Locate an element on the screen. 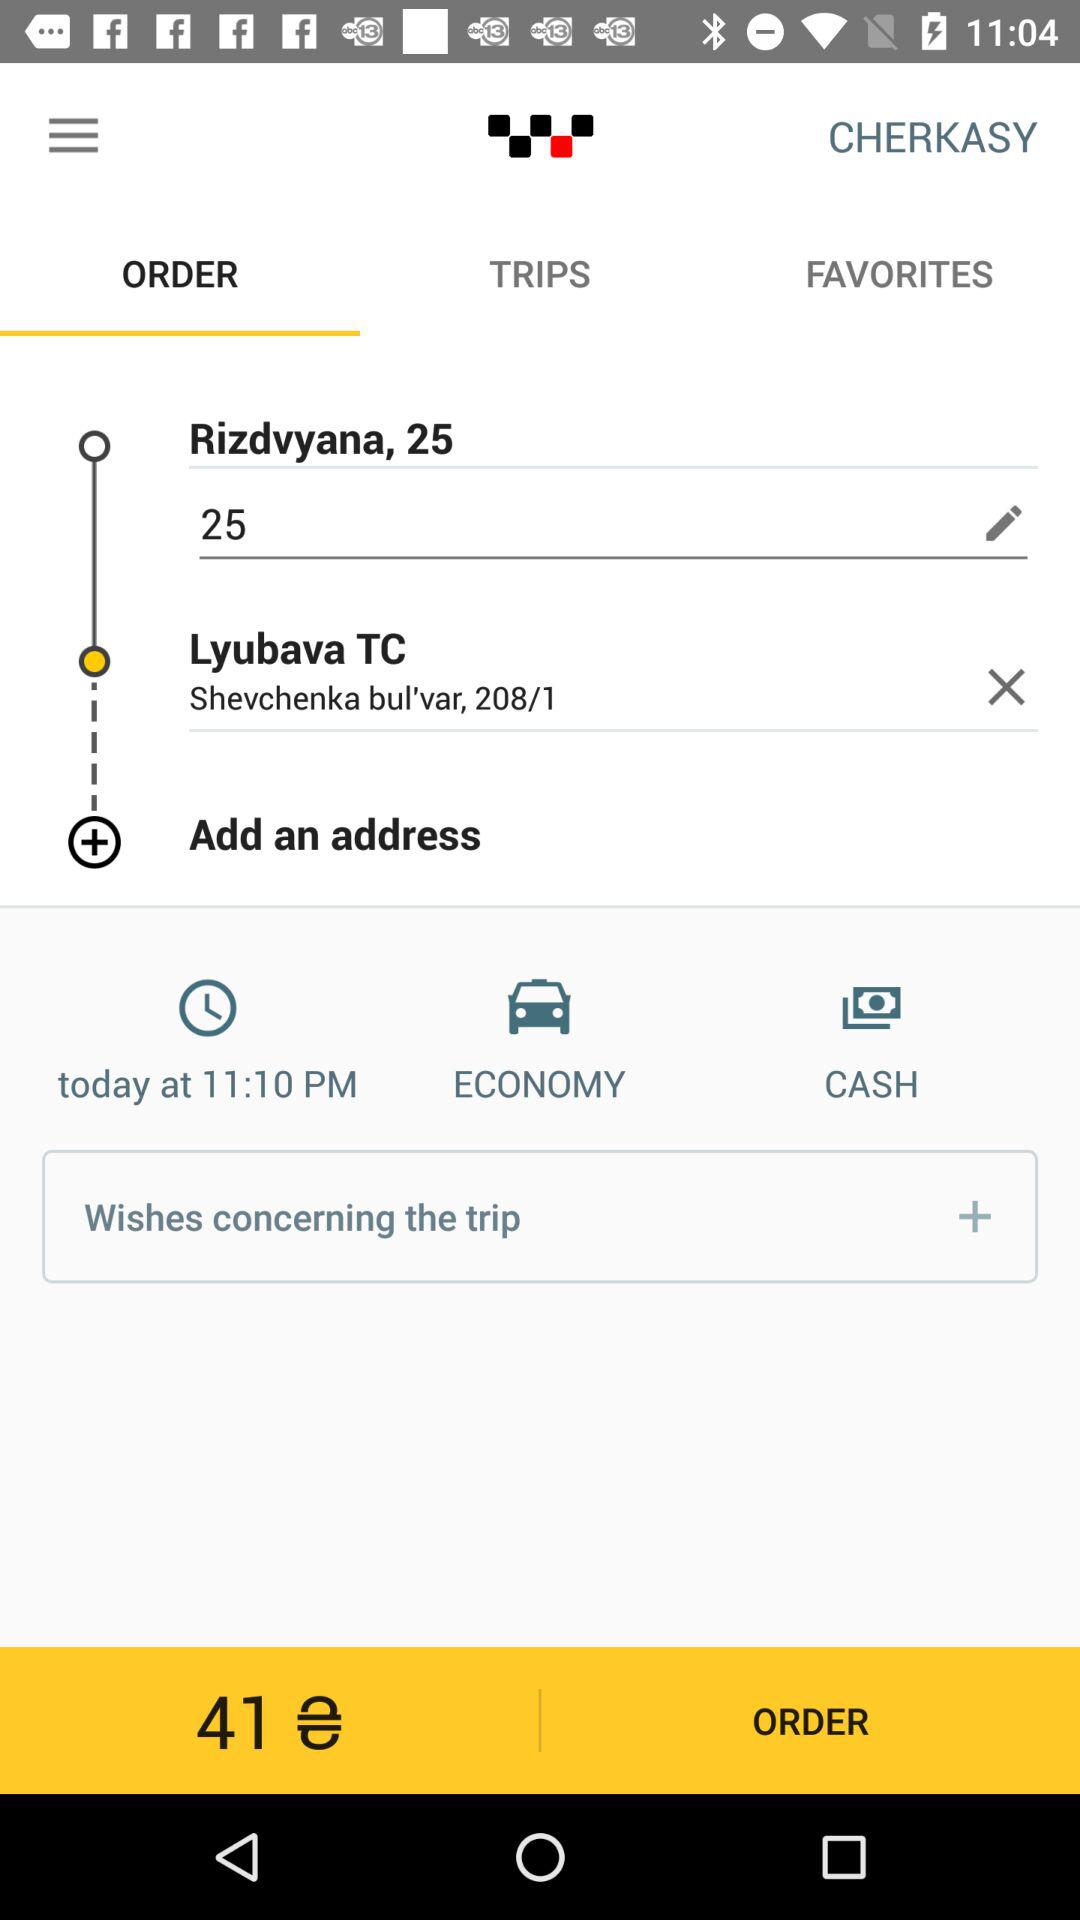 The width and height of the screenshot is (1080, 1920). click on button next to lyubava tc is located at coordinates (1006, 687).